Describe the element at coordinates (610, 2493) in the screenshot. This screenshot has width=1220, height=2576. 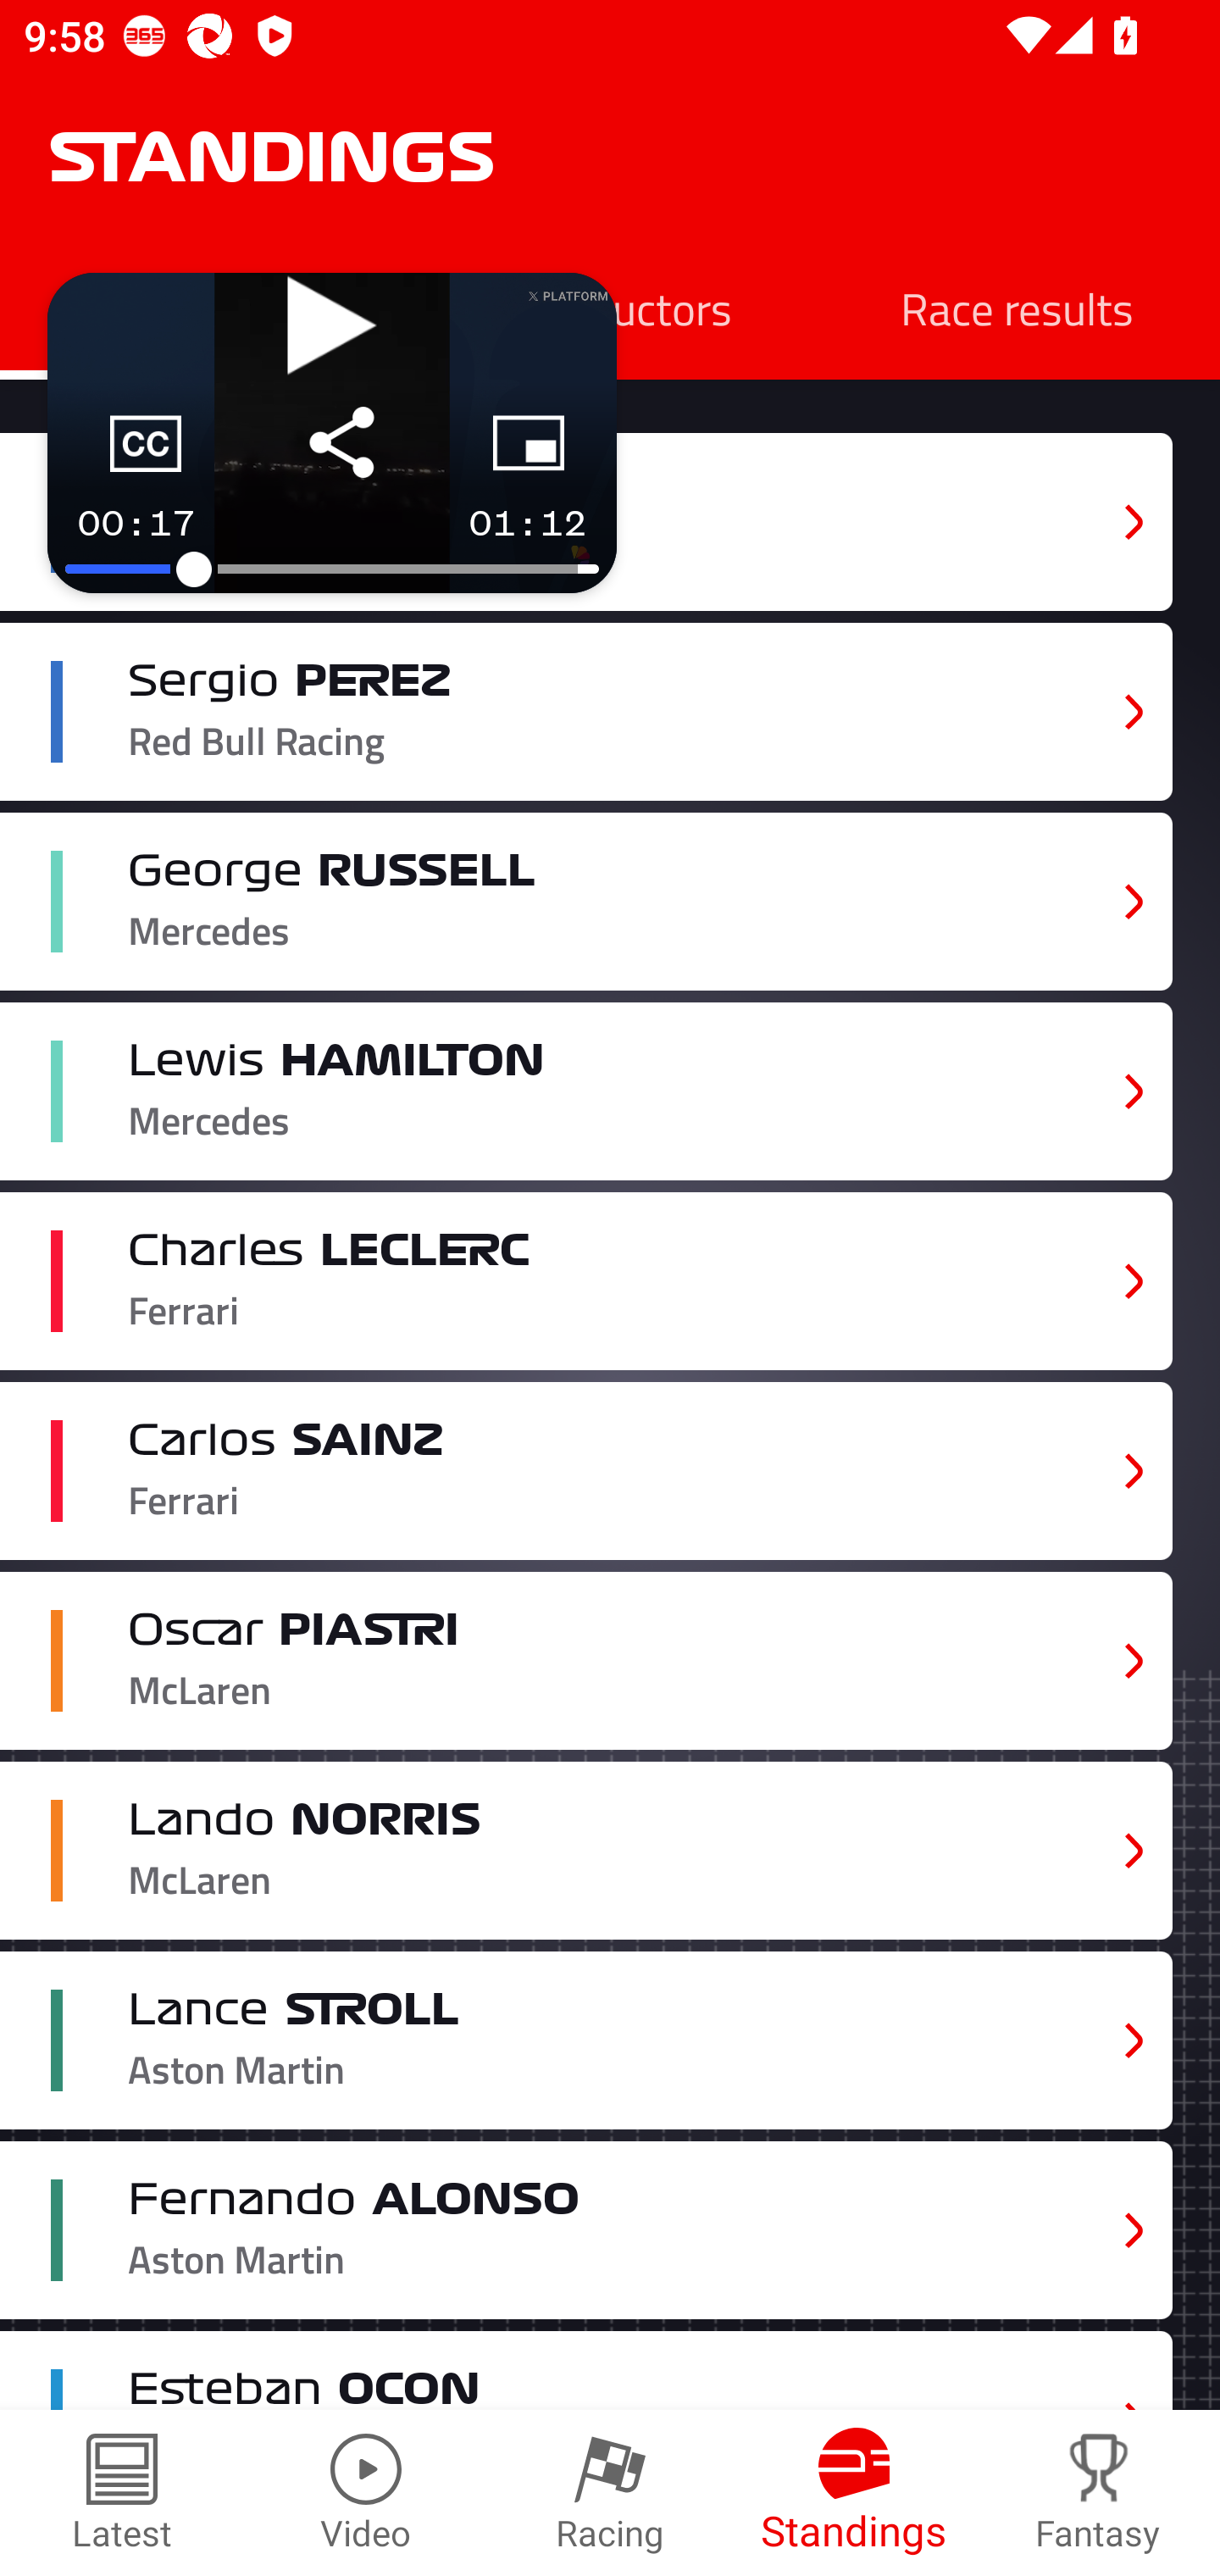
I see `Racing` at that location.